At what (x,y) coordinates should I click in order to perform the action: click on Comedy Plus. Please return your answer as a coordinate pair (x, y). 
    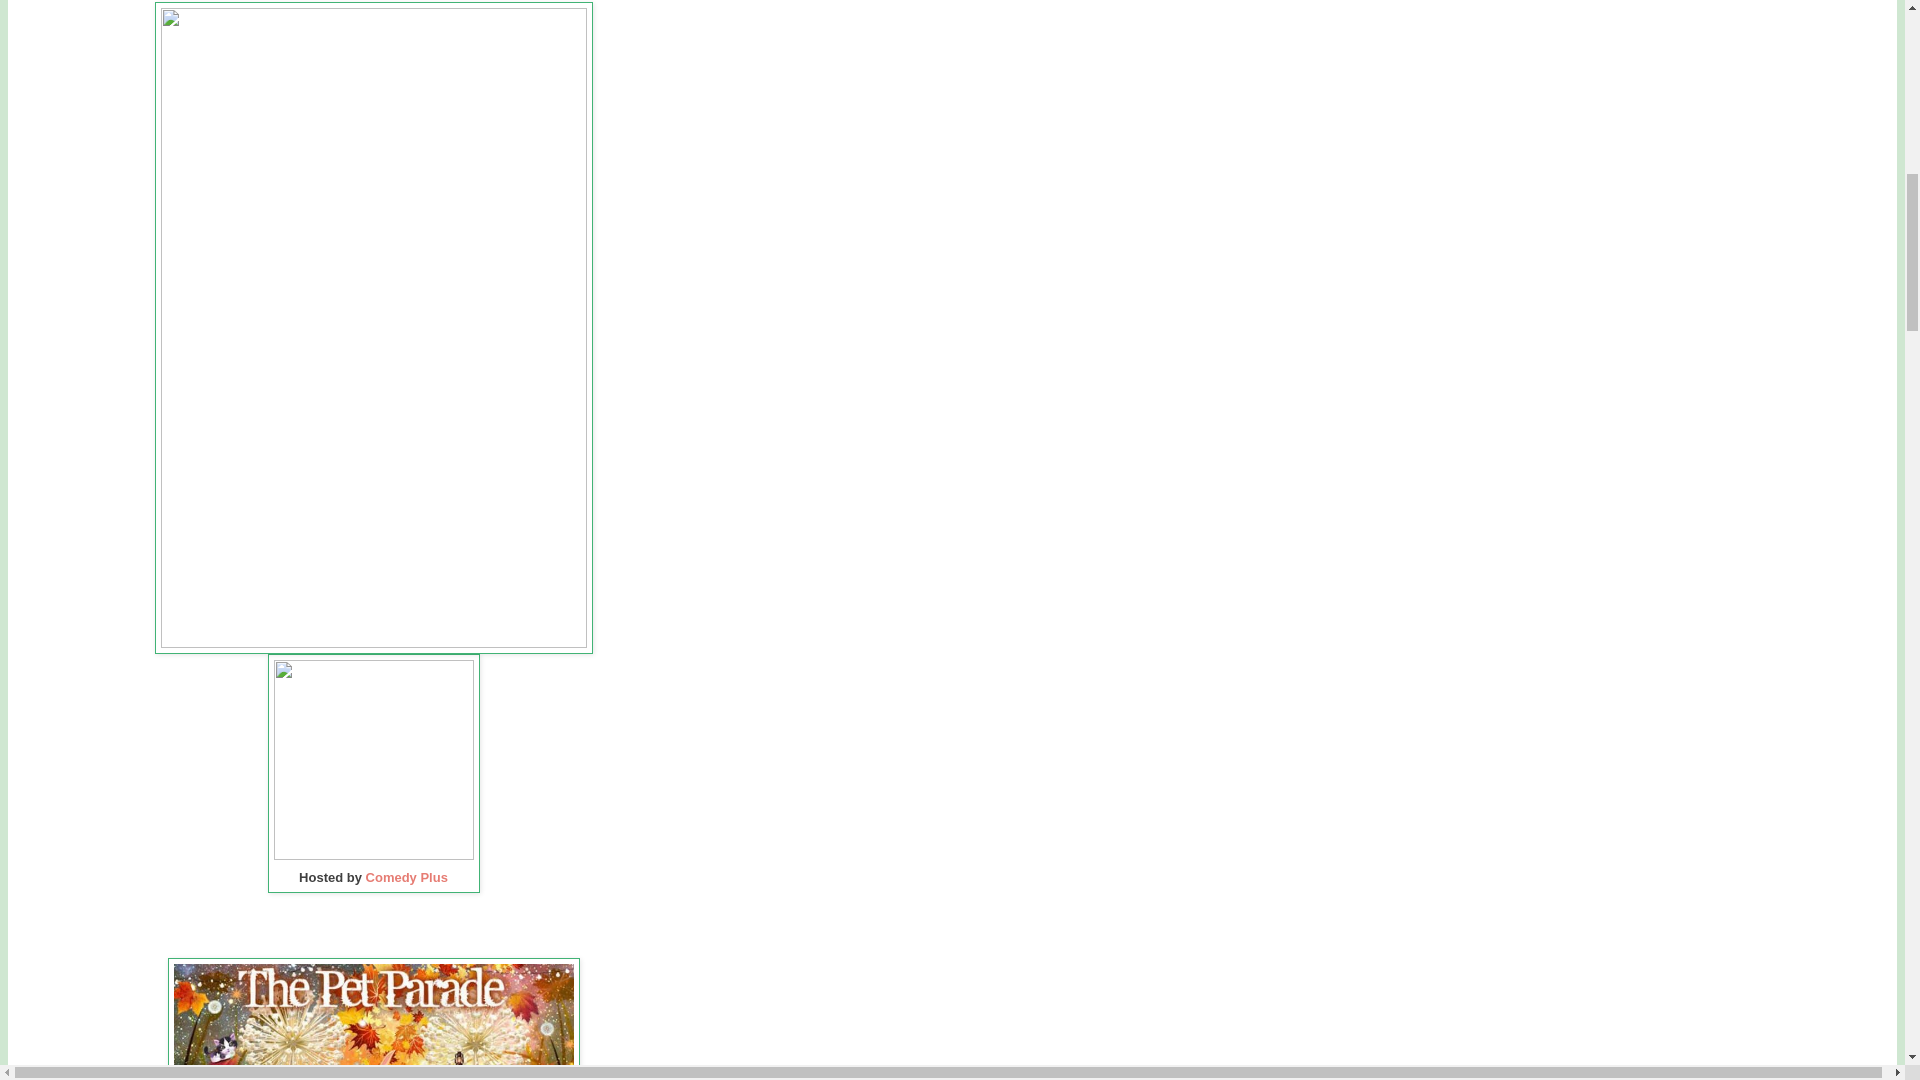
    Looking at the image, I should click on (404, 877).